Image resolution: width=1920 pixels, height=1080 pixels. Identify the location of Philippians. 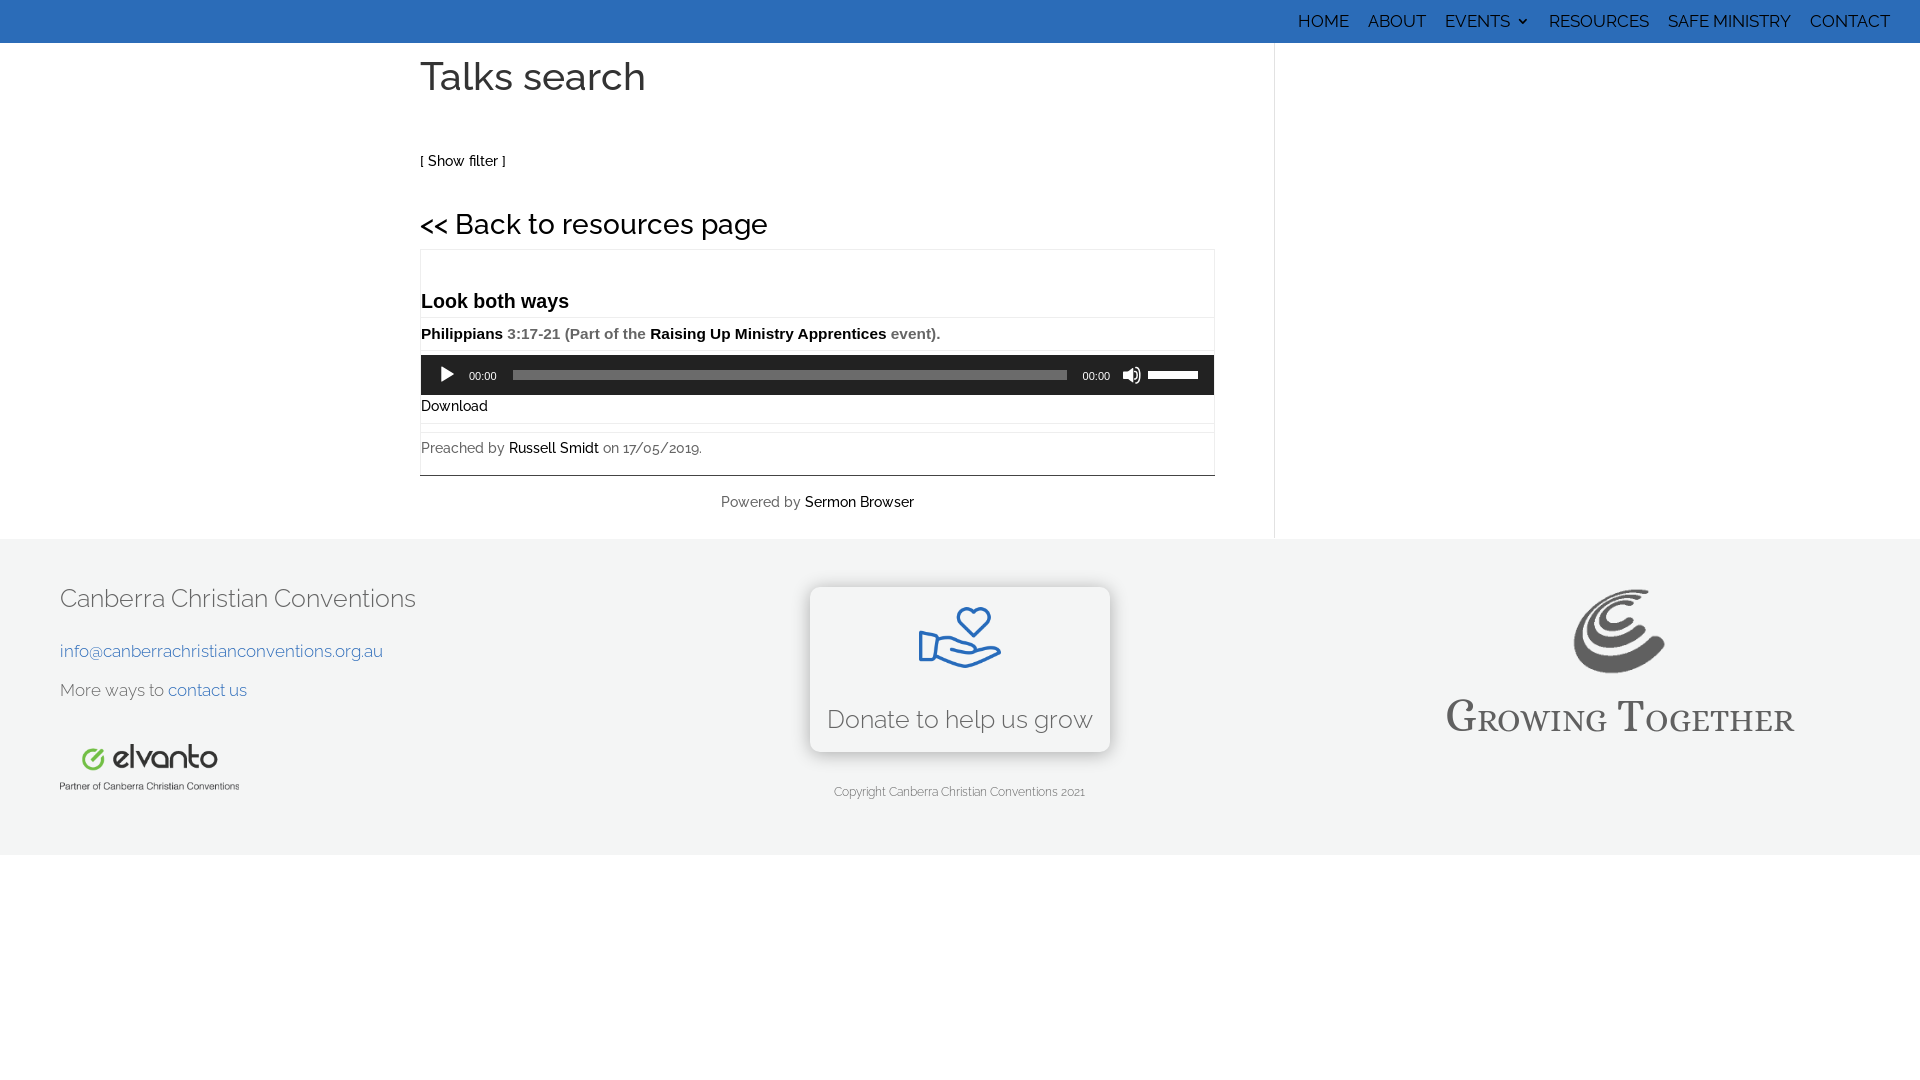
(462, 334).